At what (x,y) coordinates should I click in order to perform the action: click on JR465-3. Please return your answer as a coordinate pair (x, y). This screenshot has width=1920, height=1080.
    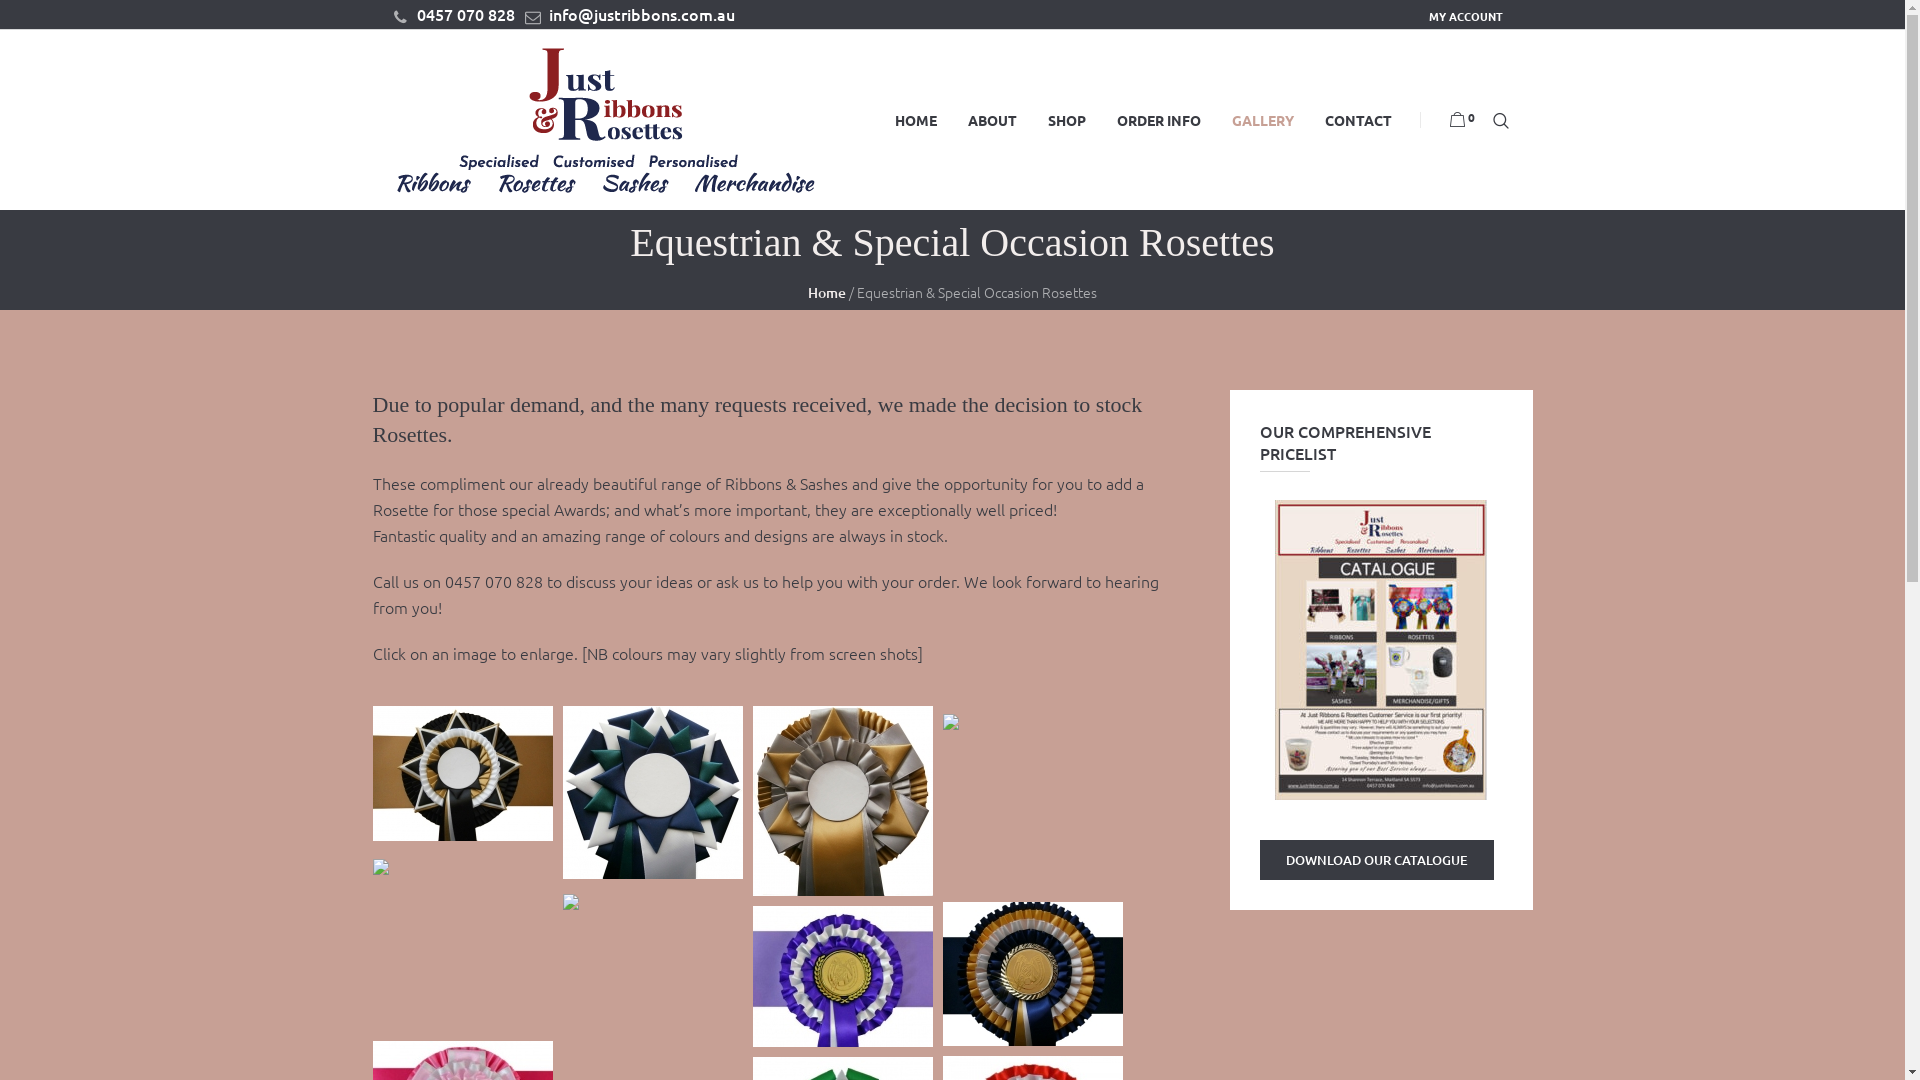
    Looking at the image, I should click on (950, 722).